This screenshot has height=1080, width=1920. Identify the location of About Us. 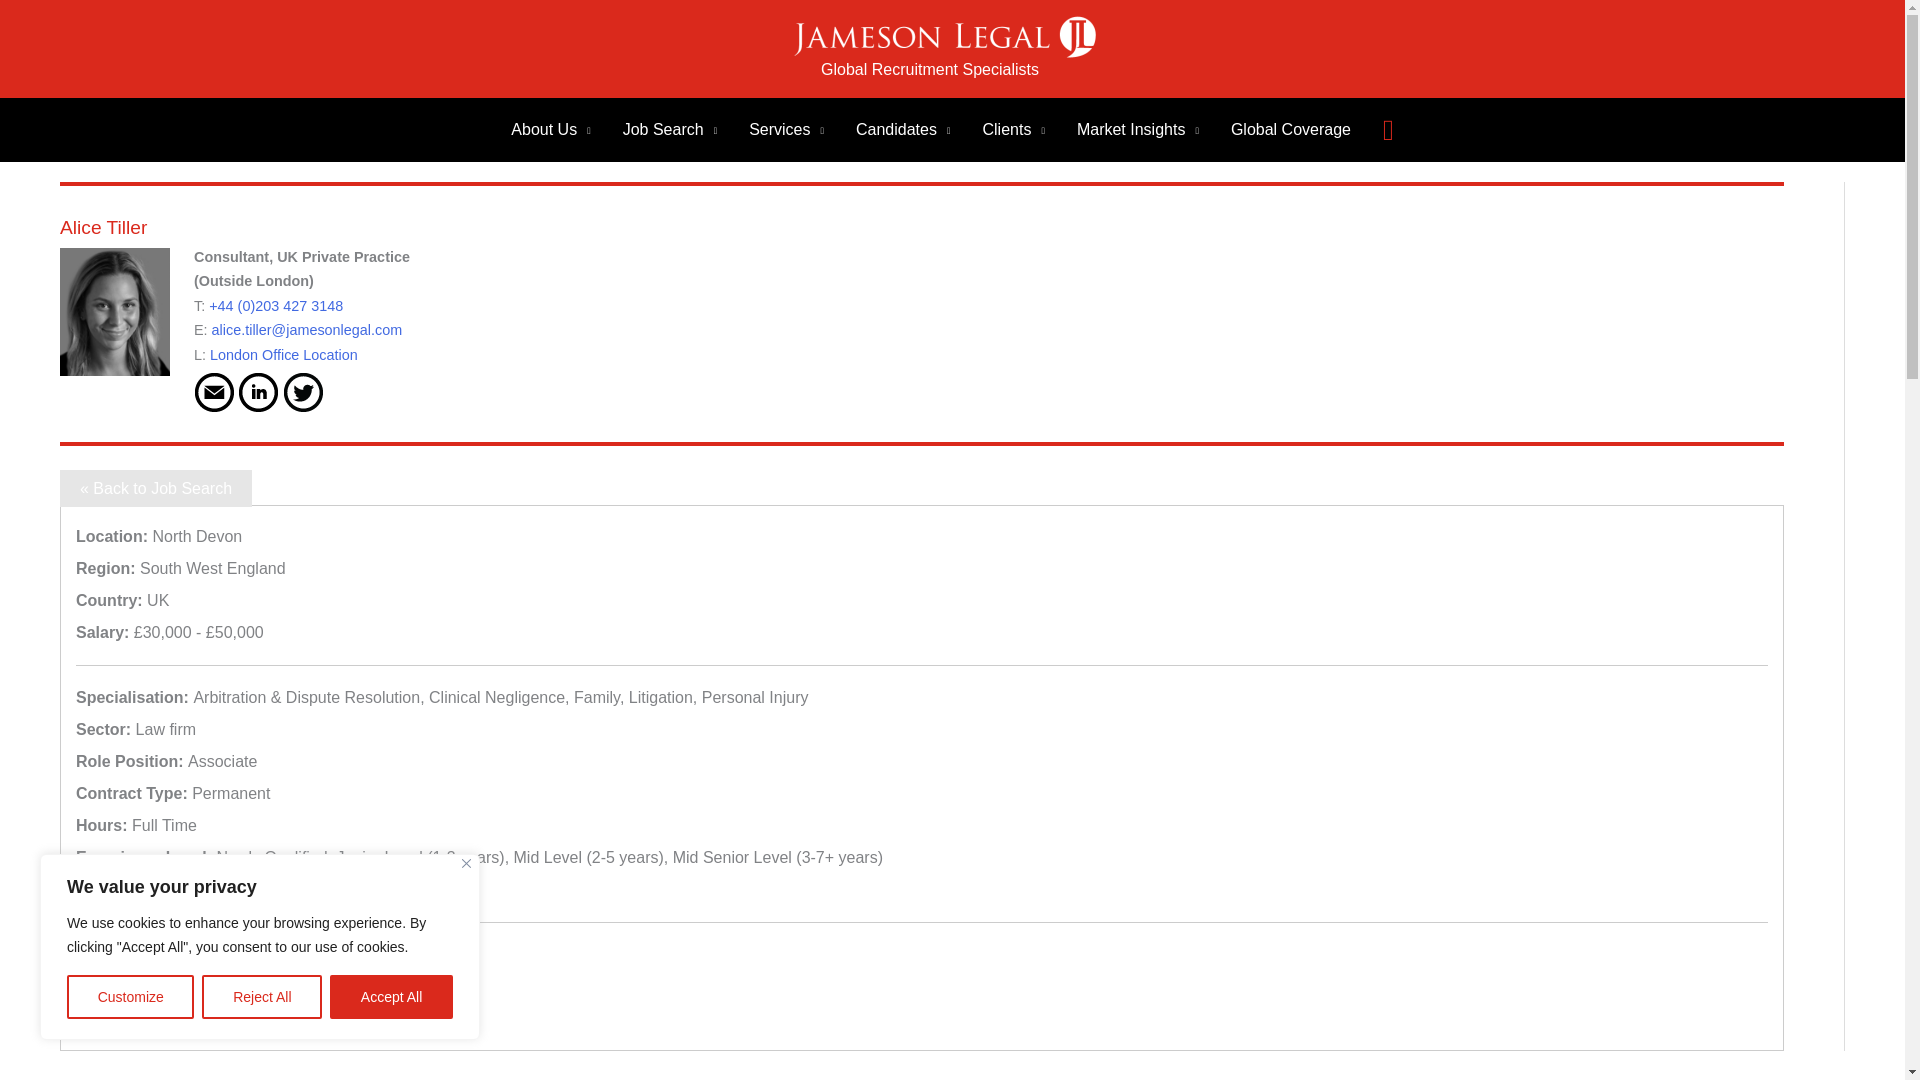
(550, 130).